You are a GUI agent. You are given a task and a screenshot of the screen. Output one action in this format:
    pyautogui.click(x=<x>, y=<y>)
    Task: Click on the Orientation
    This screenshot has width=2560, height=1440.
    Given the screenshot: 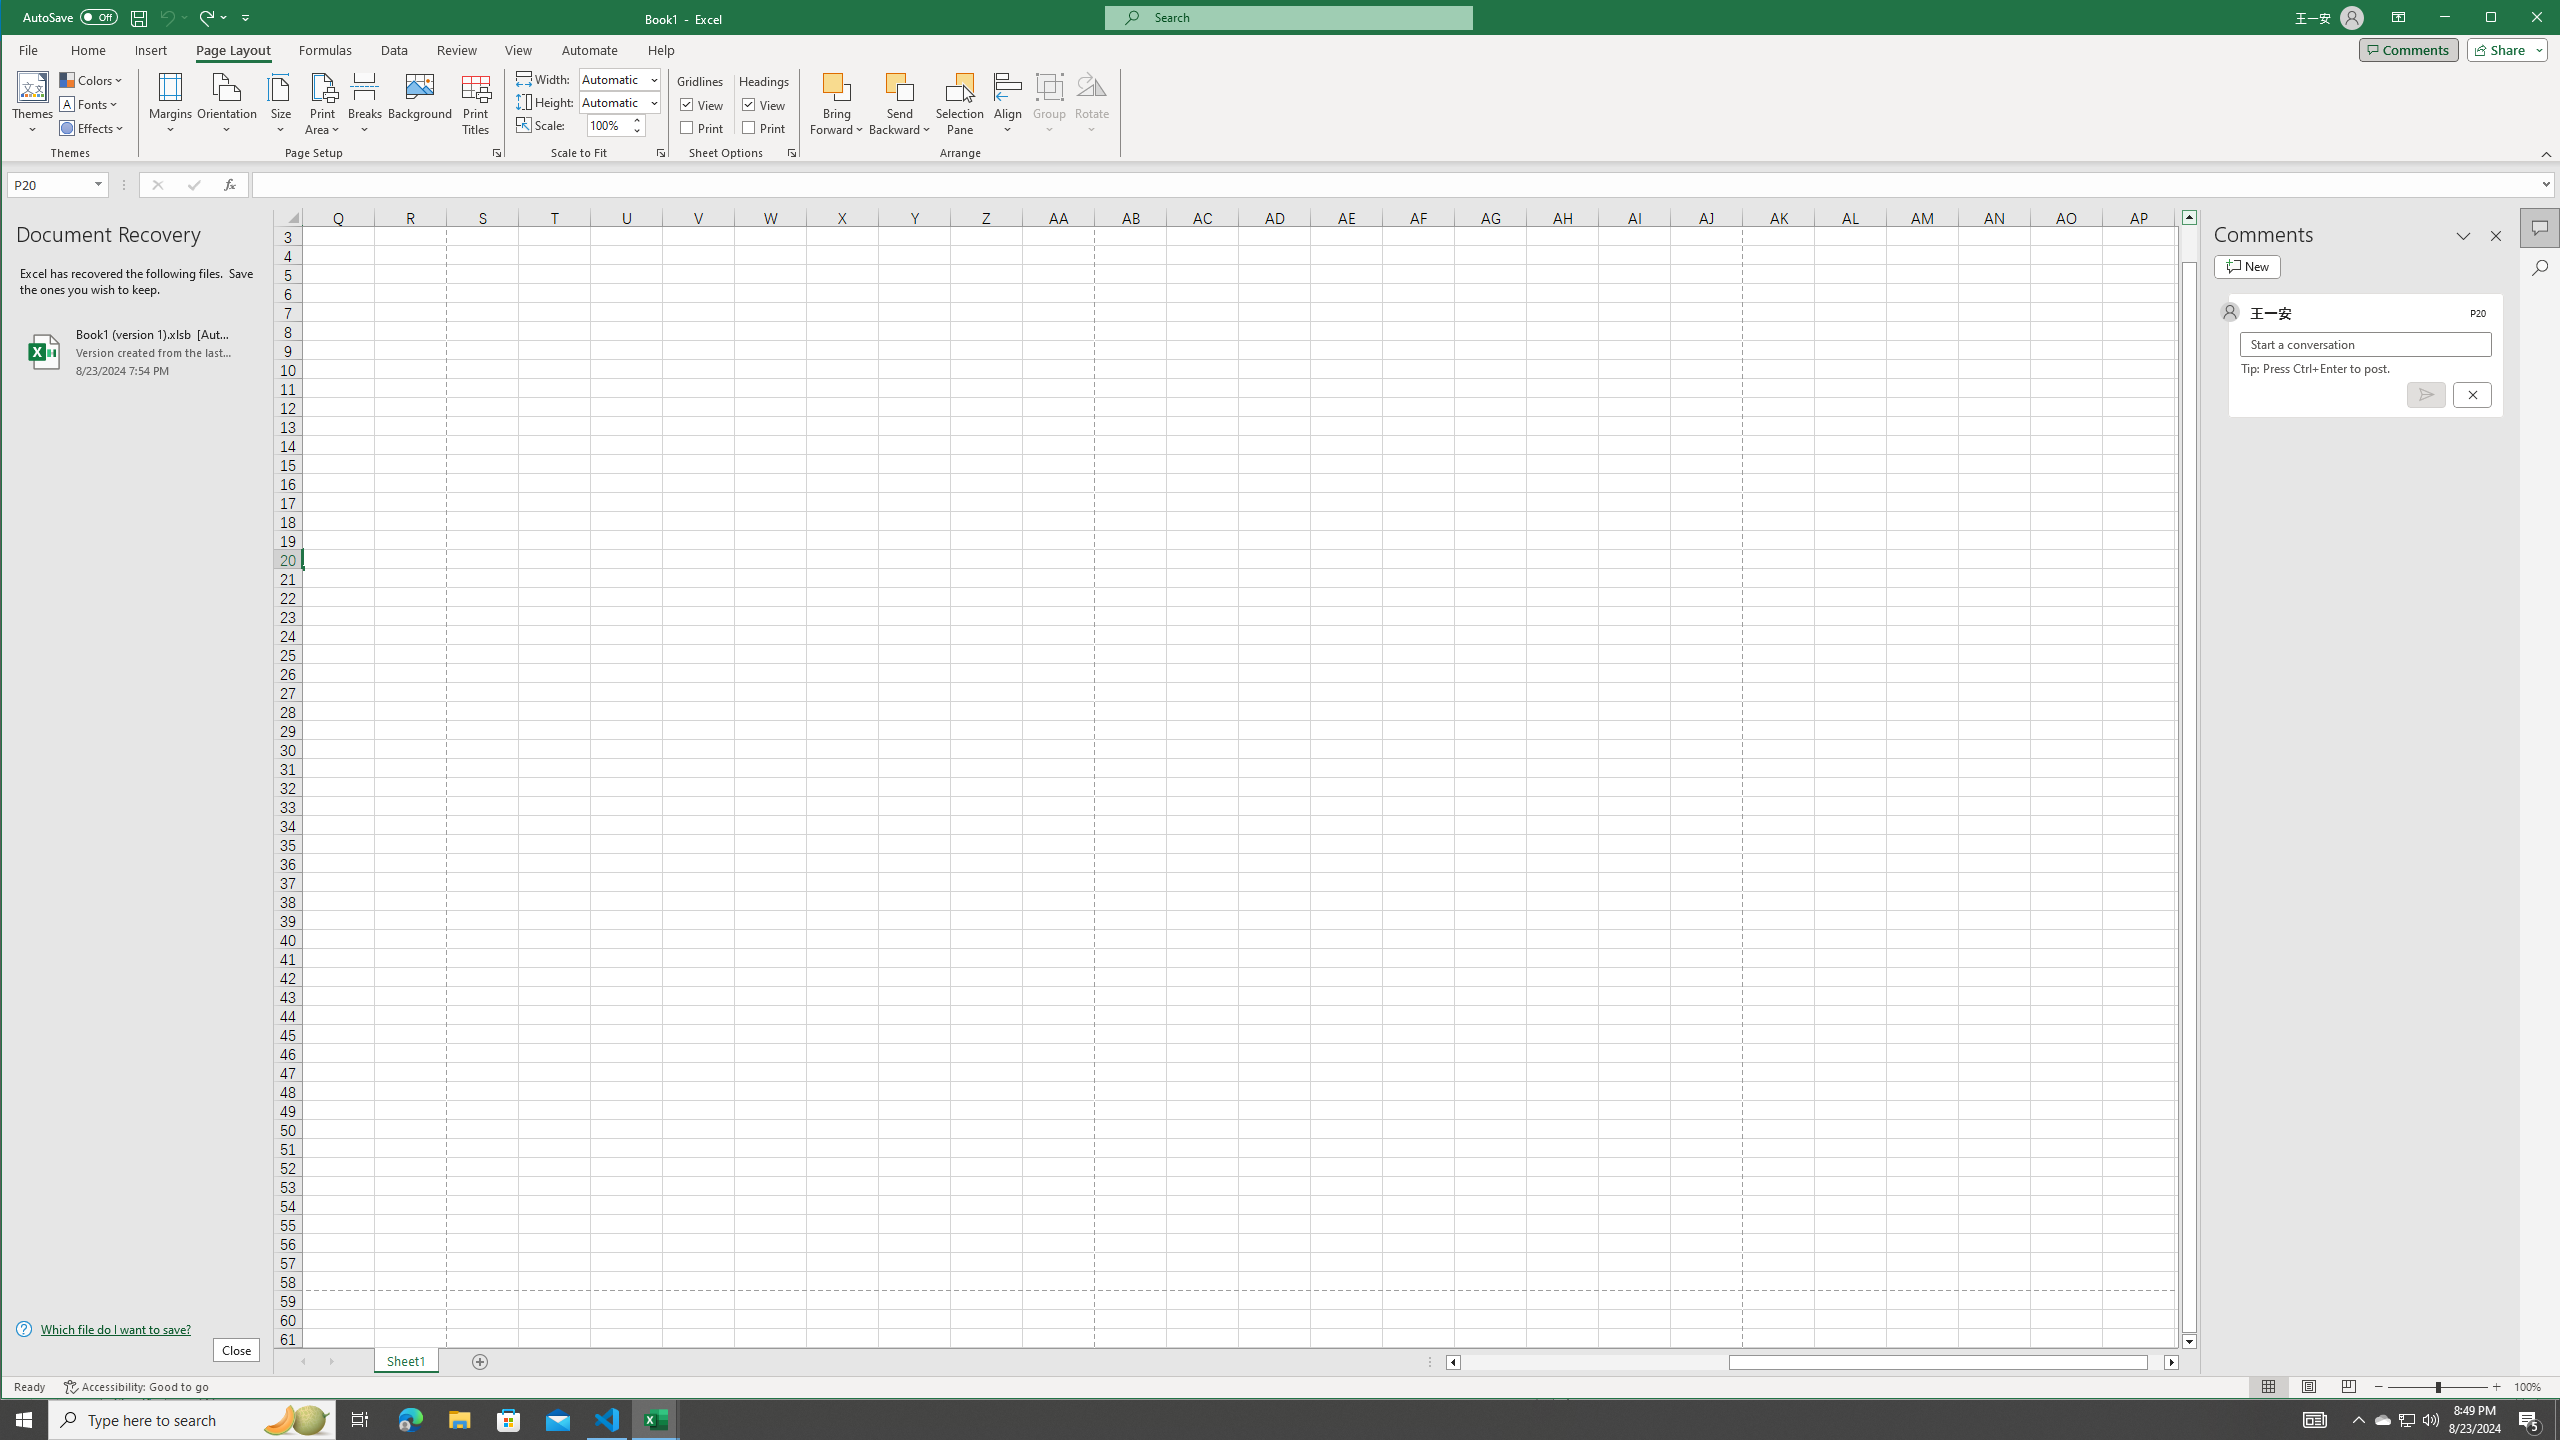 What is the action you would take?
    pyautogui.click(x=228, y=104)
    